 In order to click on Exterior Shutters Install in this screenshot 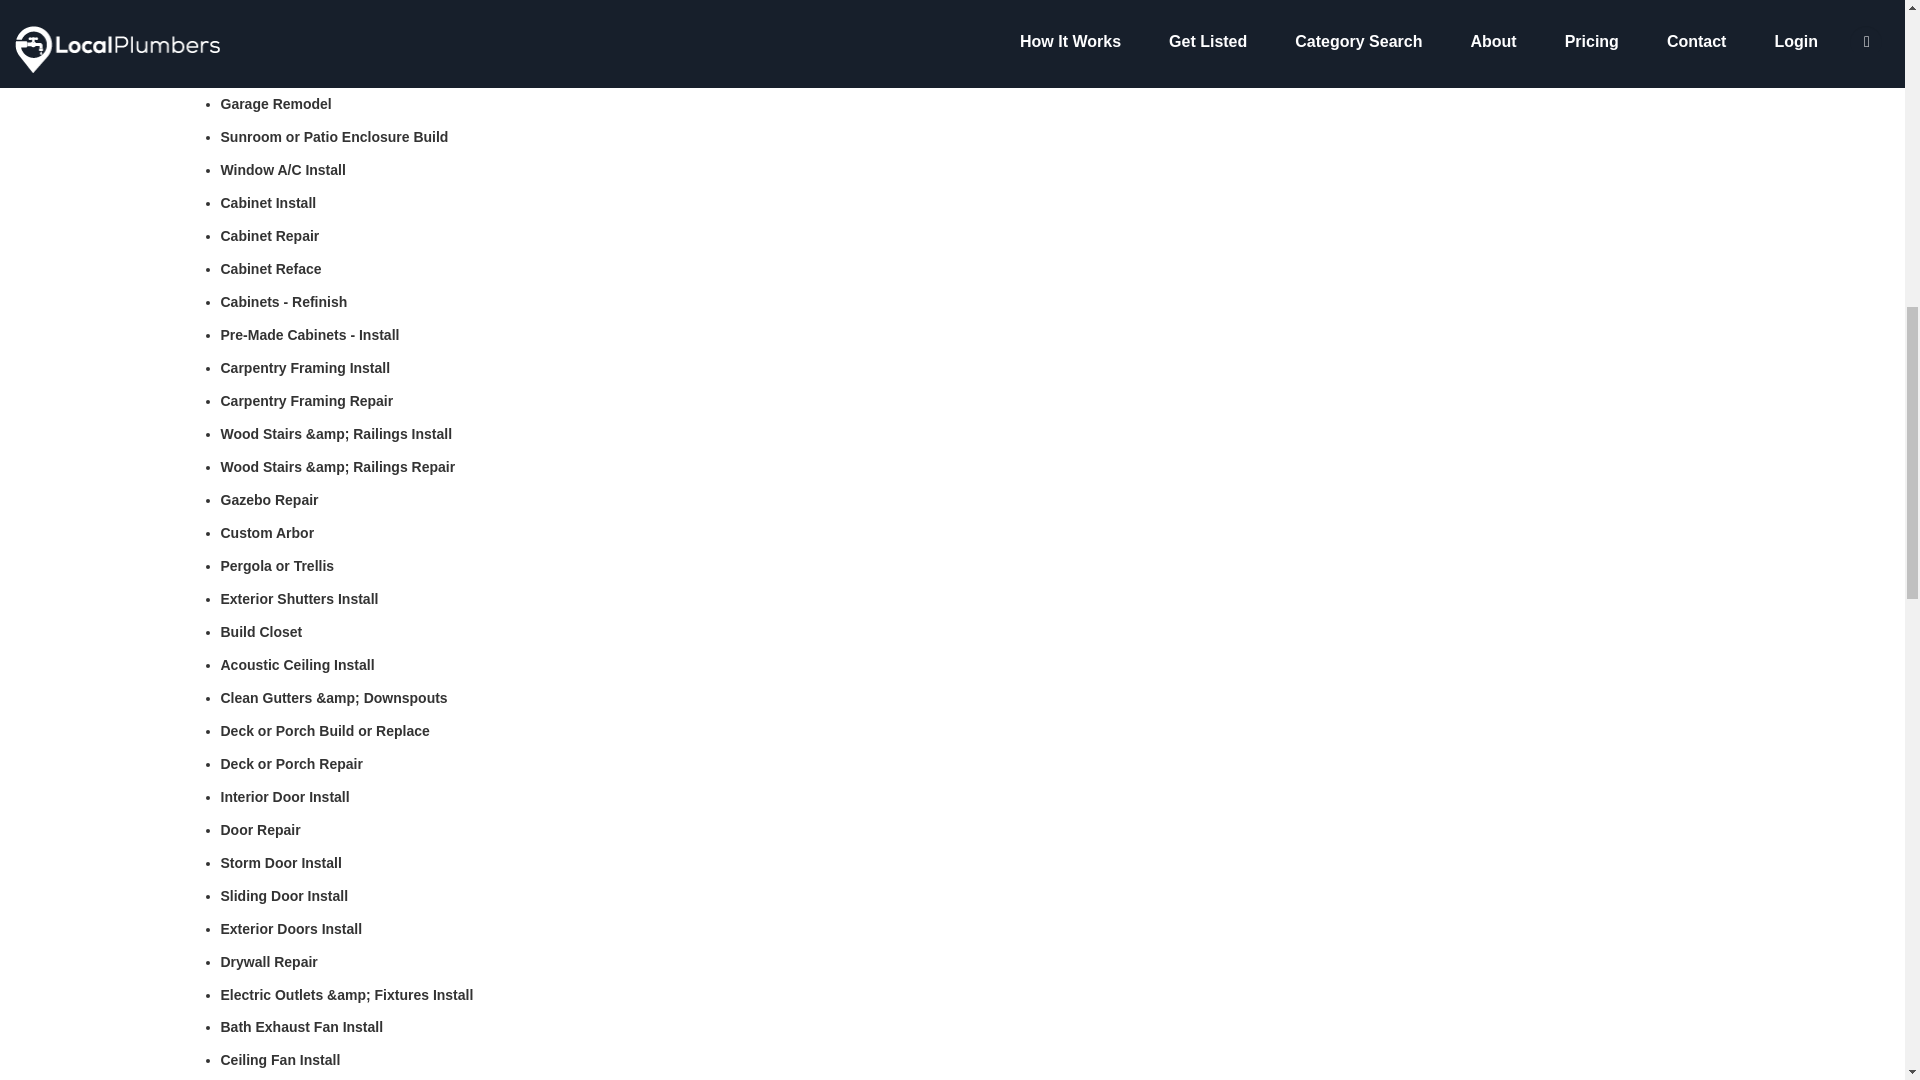, I will do `click(299, 598)`.